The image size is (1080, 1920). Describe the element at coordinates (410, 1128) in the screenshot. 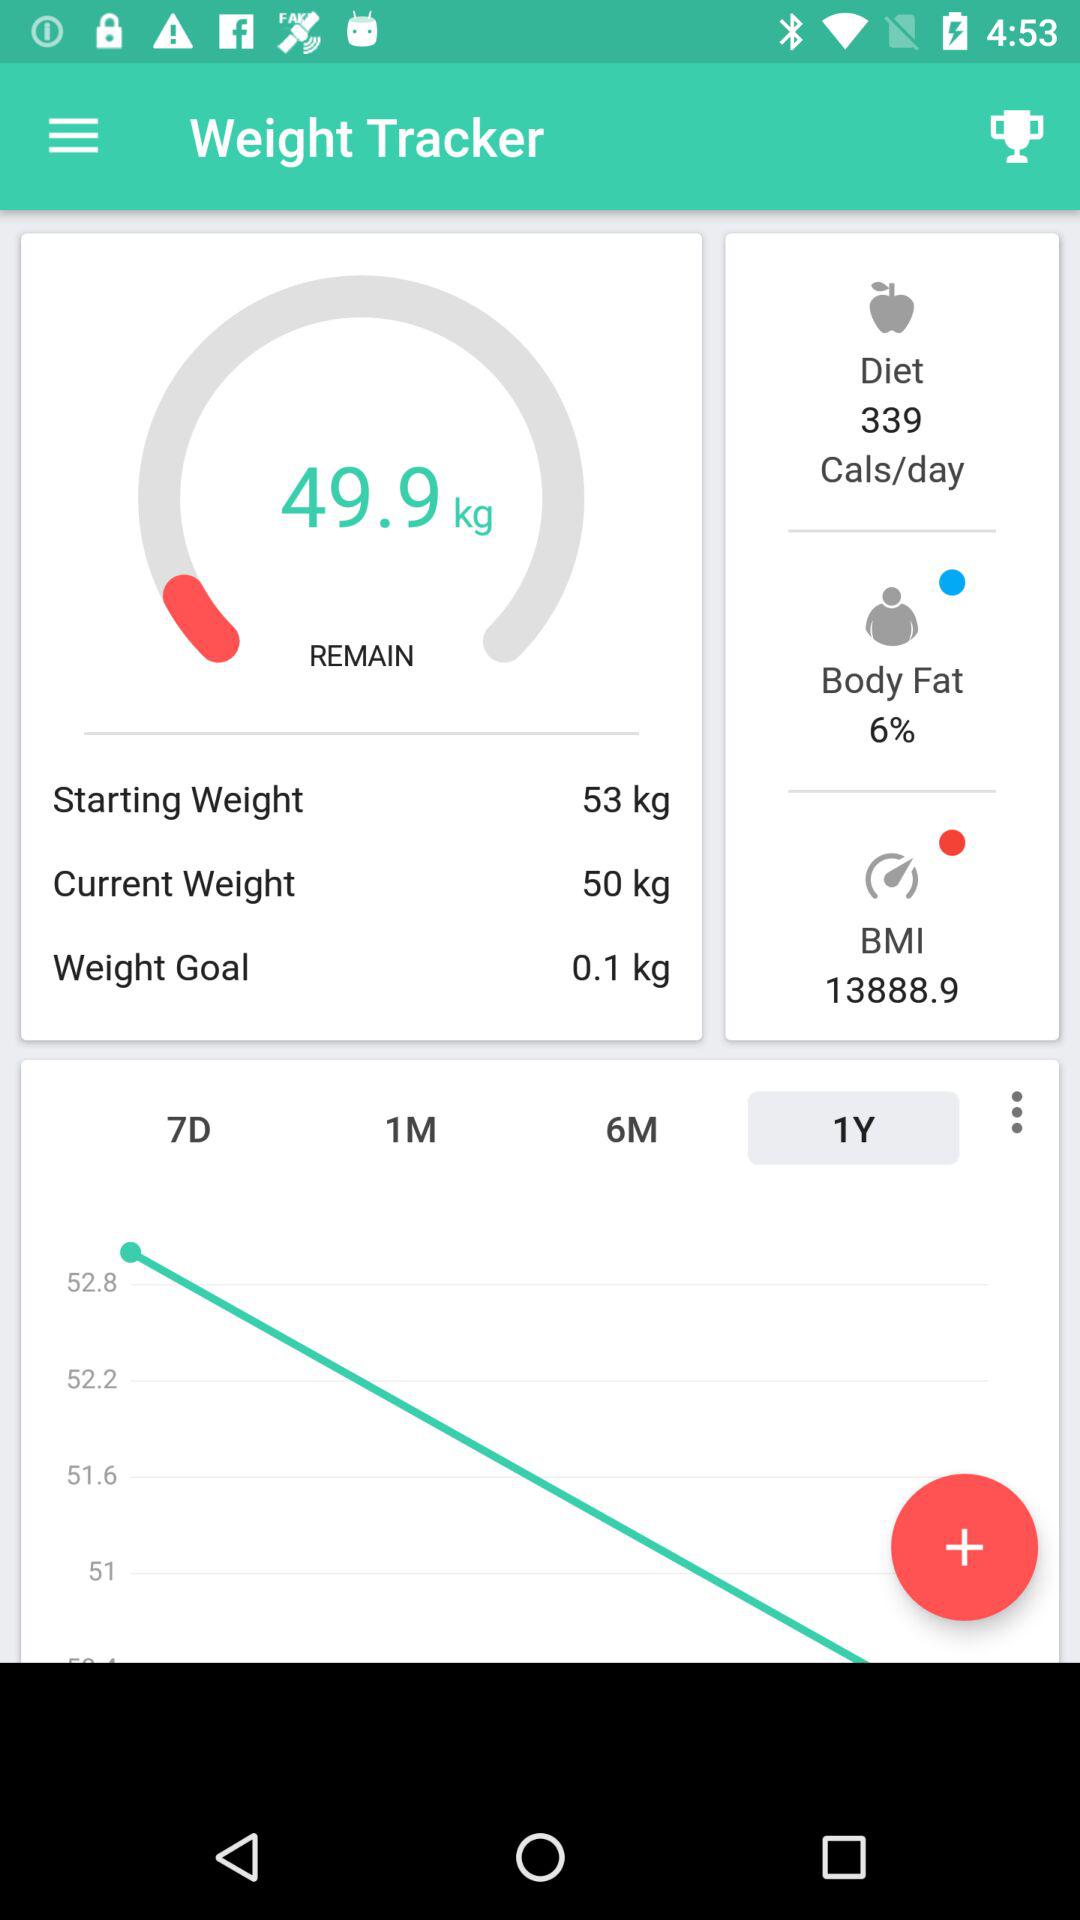

I see `press item next to the 6m icon` at that location.